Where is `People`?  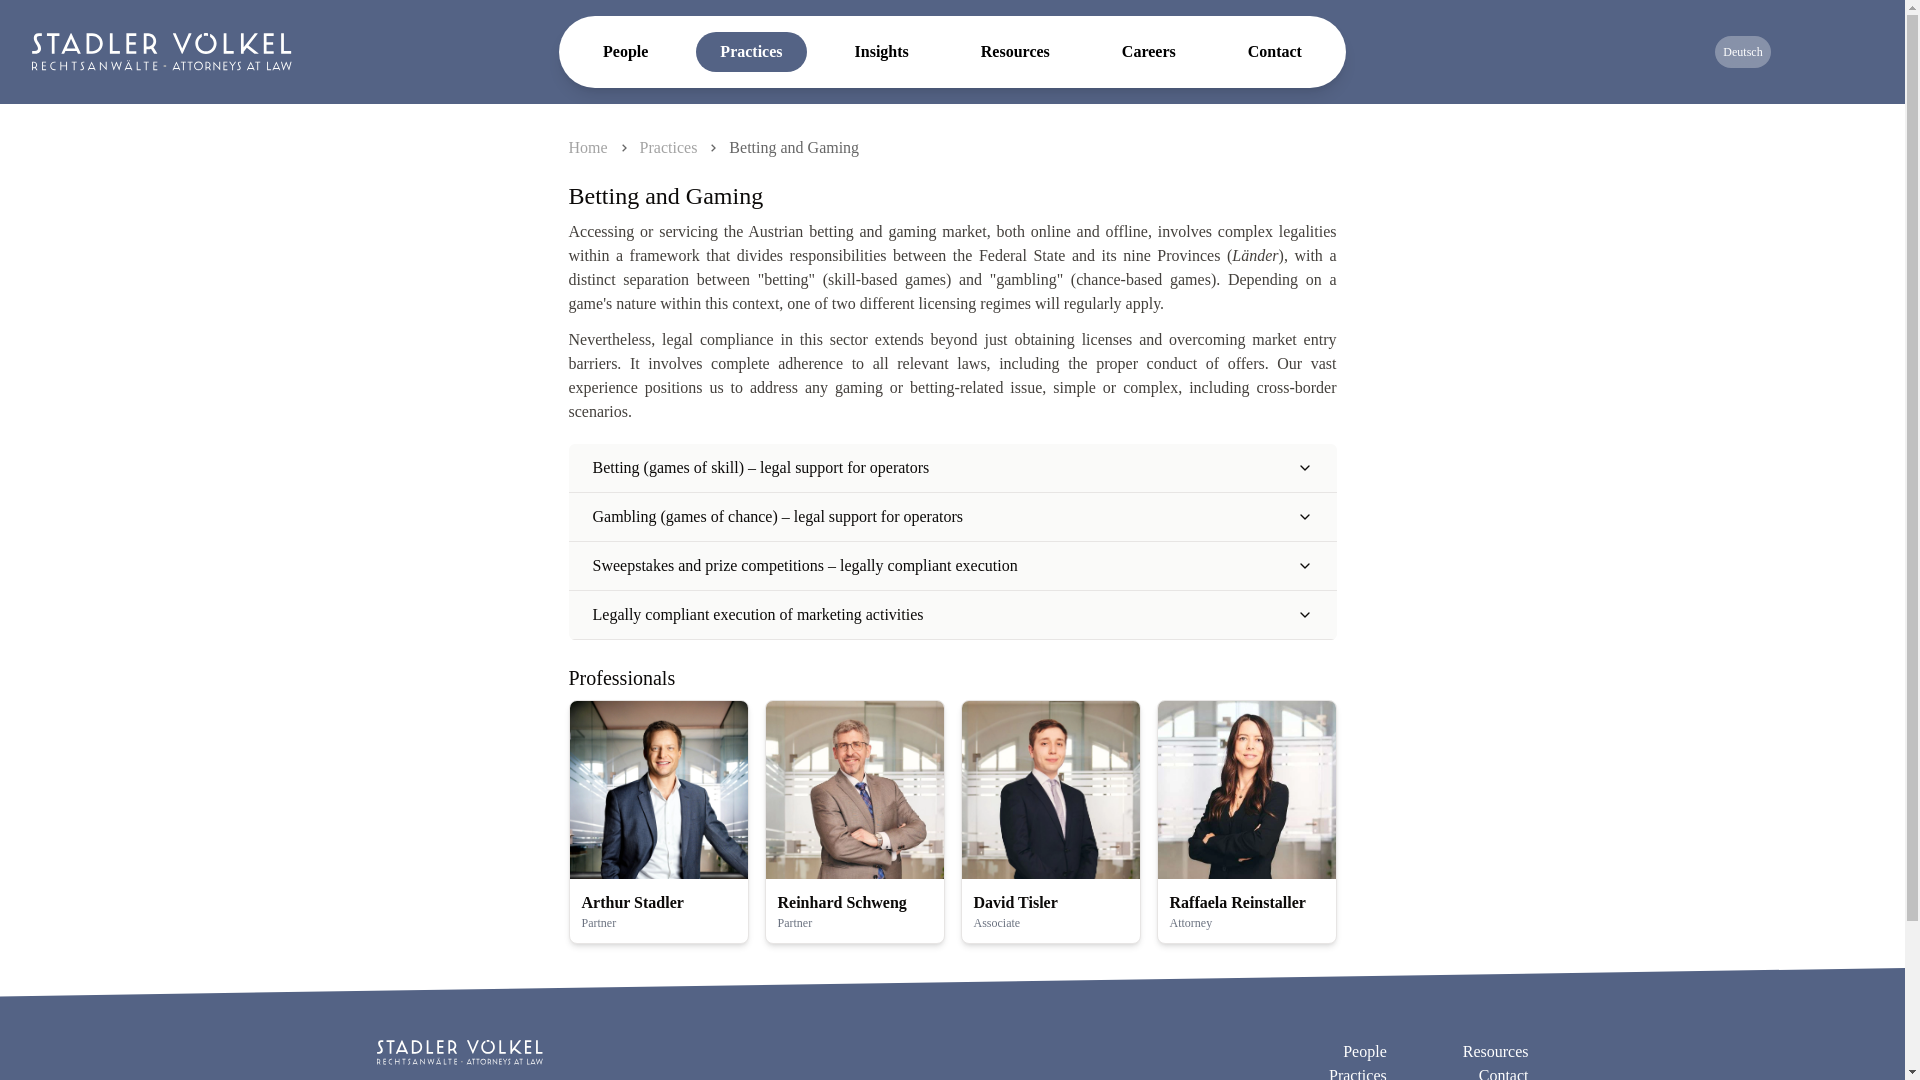
People is located at coordinates (626, 52).